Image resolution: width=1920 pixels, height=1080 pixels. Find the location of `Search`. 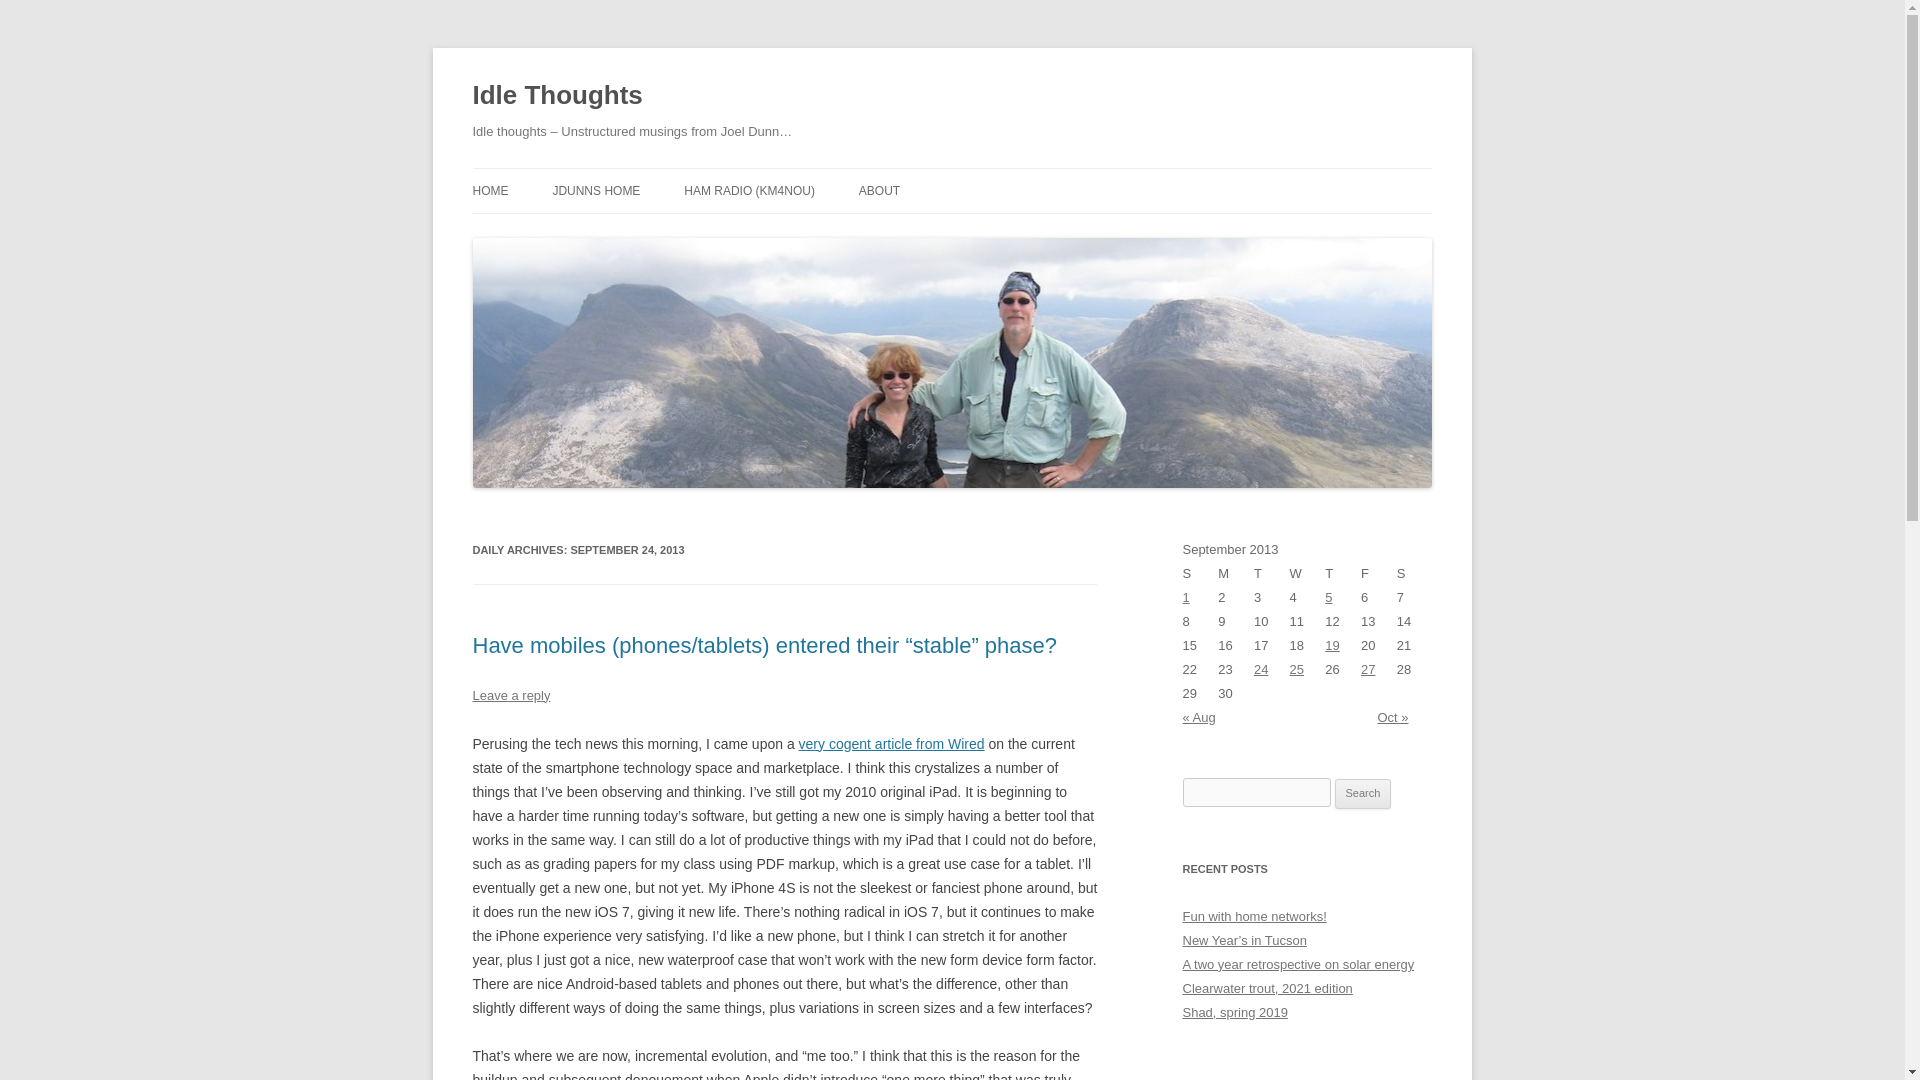

Search is located at coordinates (1363, 793).